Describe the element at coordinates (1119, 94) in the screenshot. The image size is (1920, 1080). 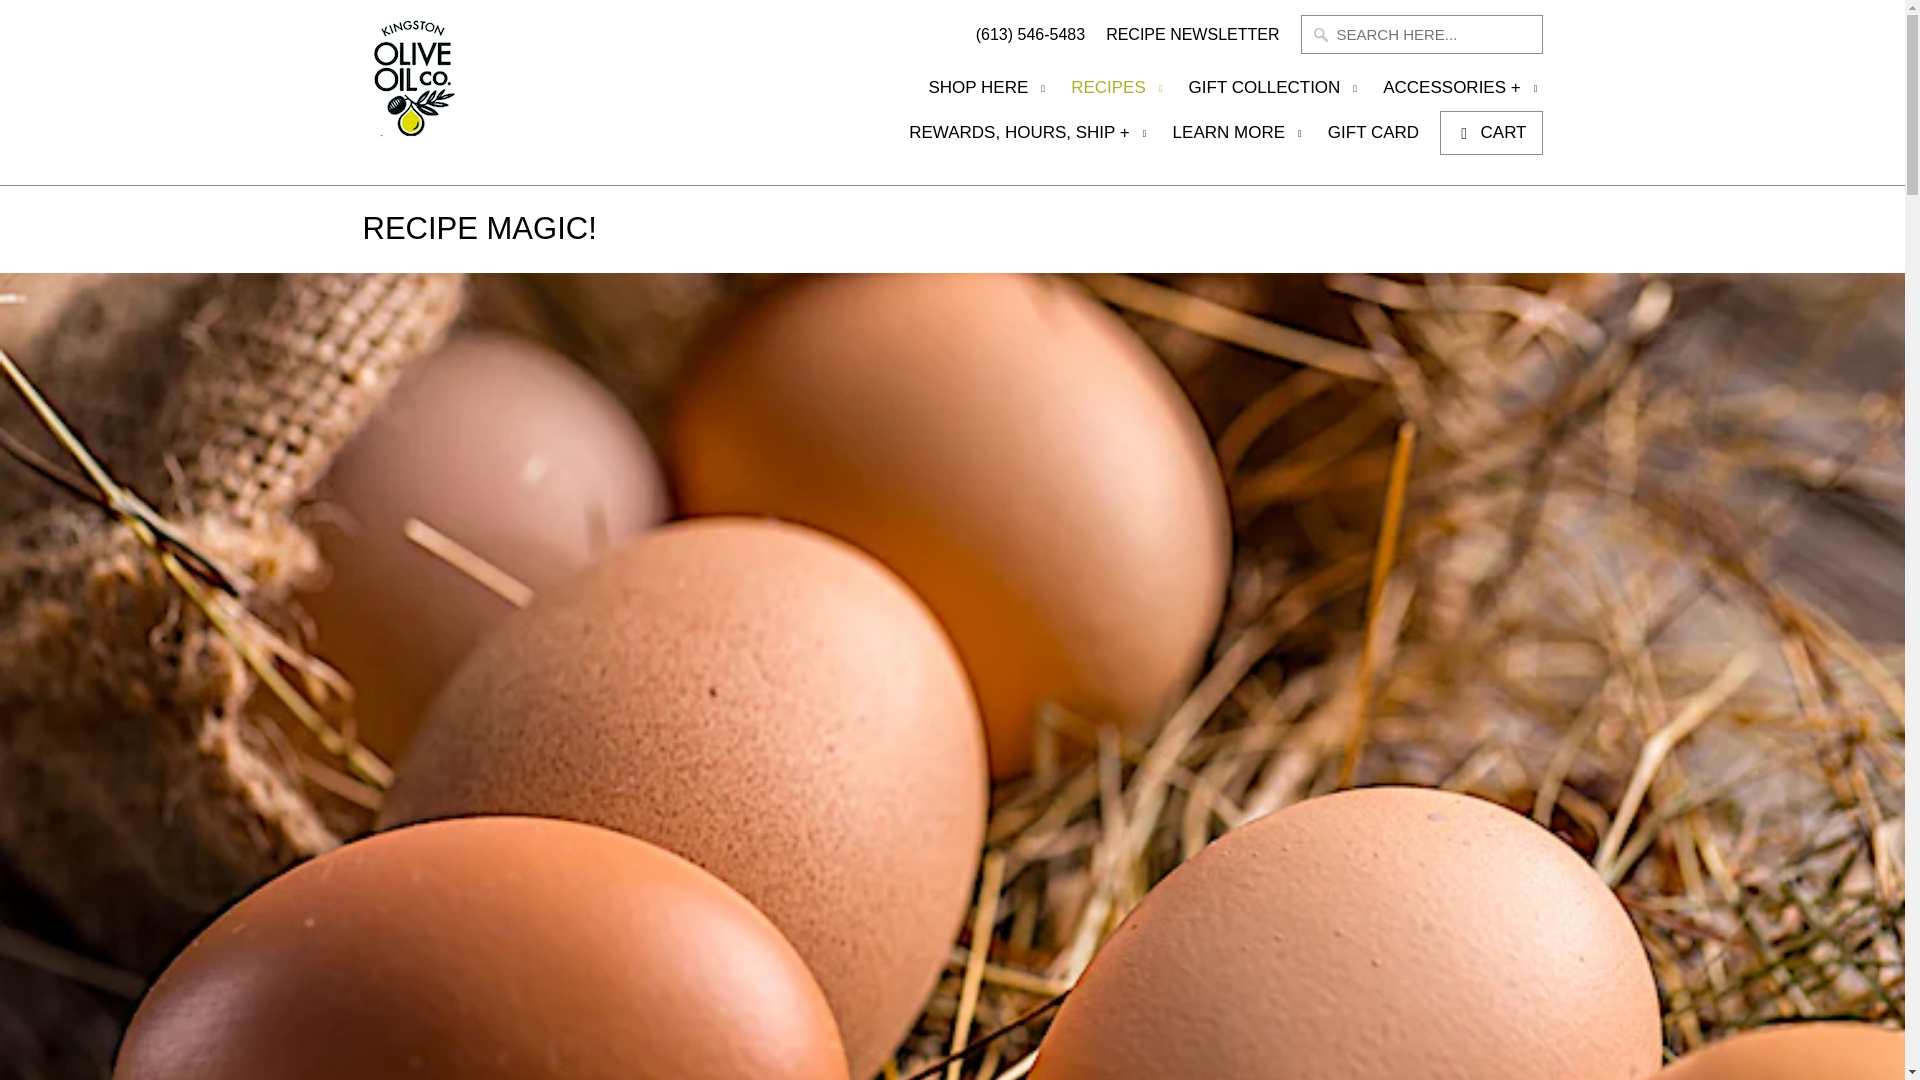
I see `RECIPES` at that location.